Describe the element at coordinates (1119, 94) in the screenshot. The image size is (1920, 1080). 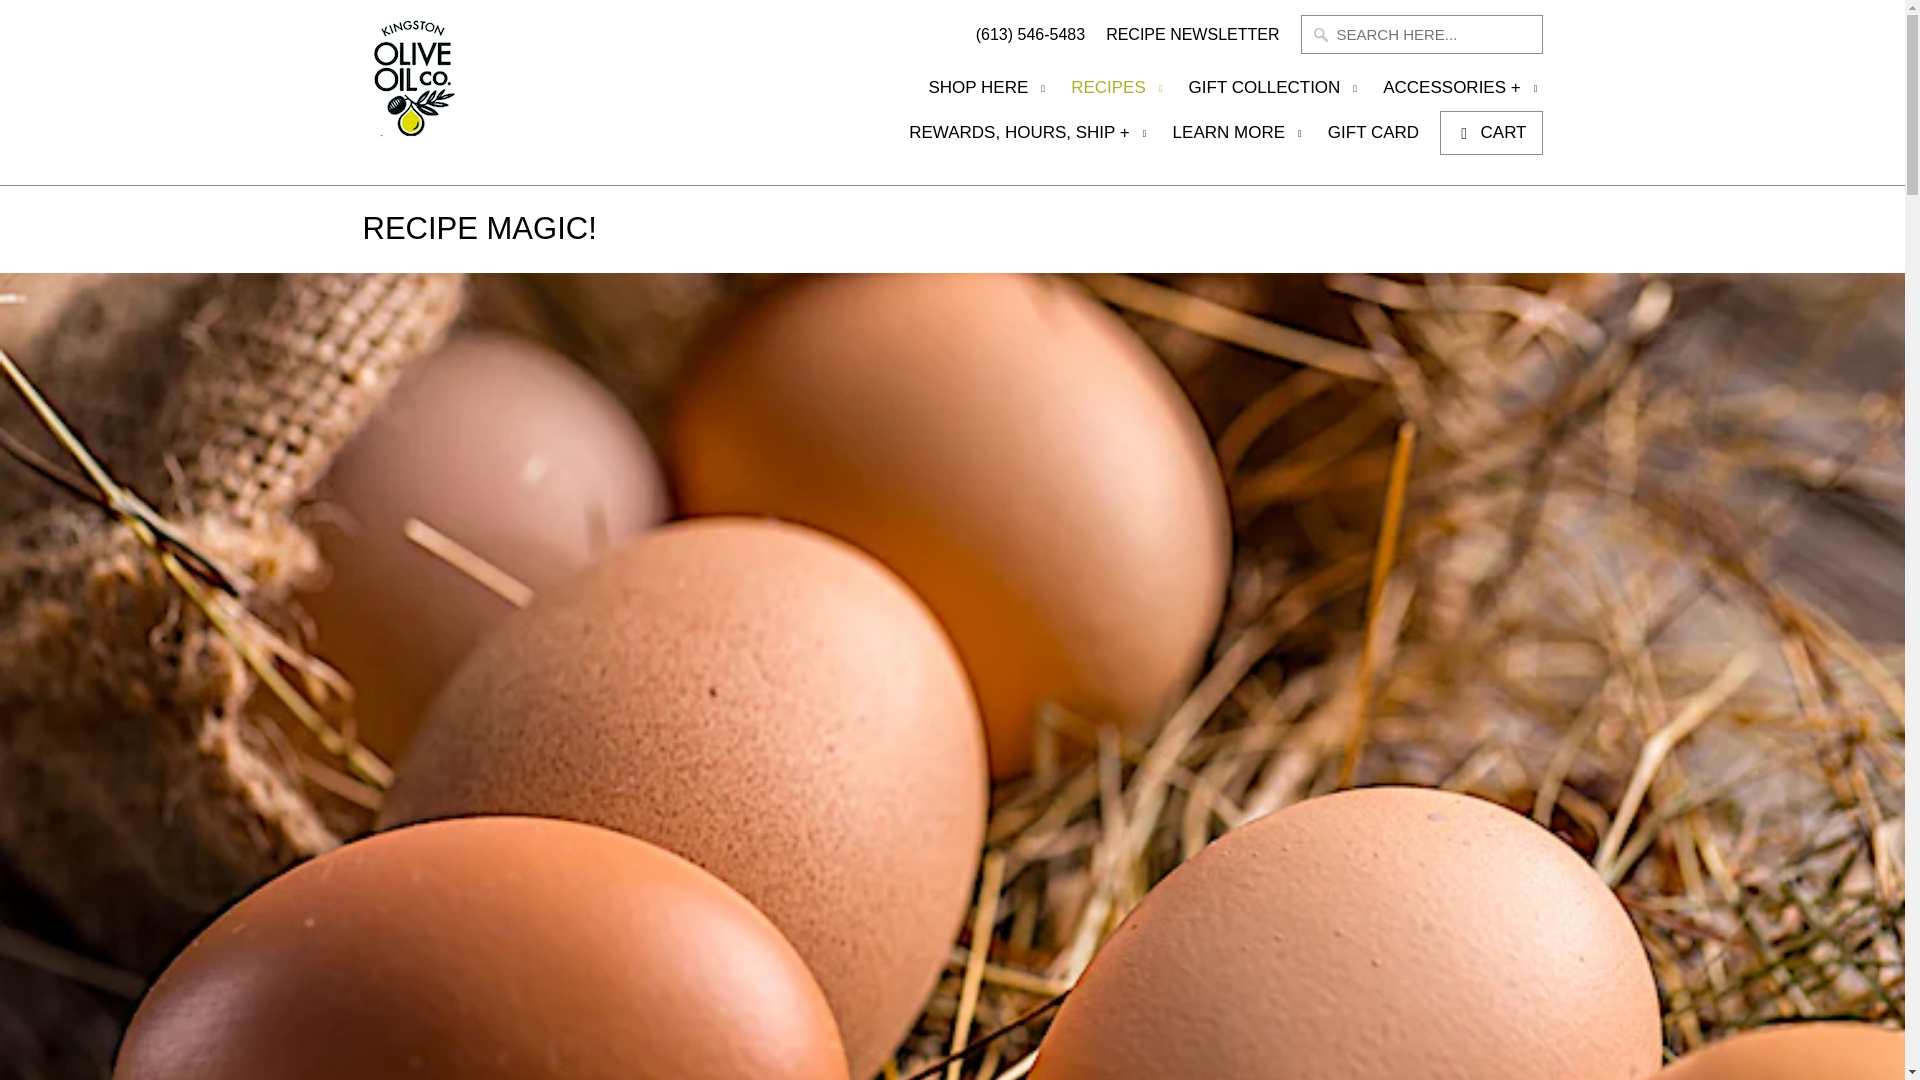
I see `RECIPES` at that location.